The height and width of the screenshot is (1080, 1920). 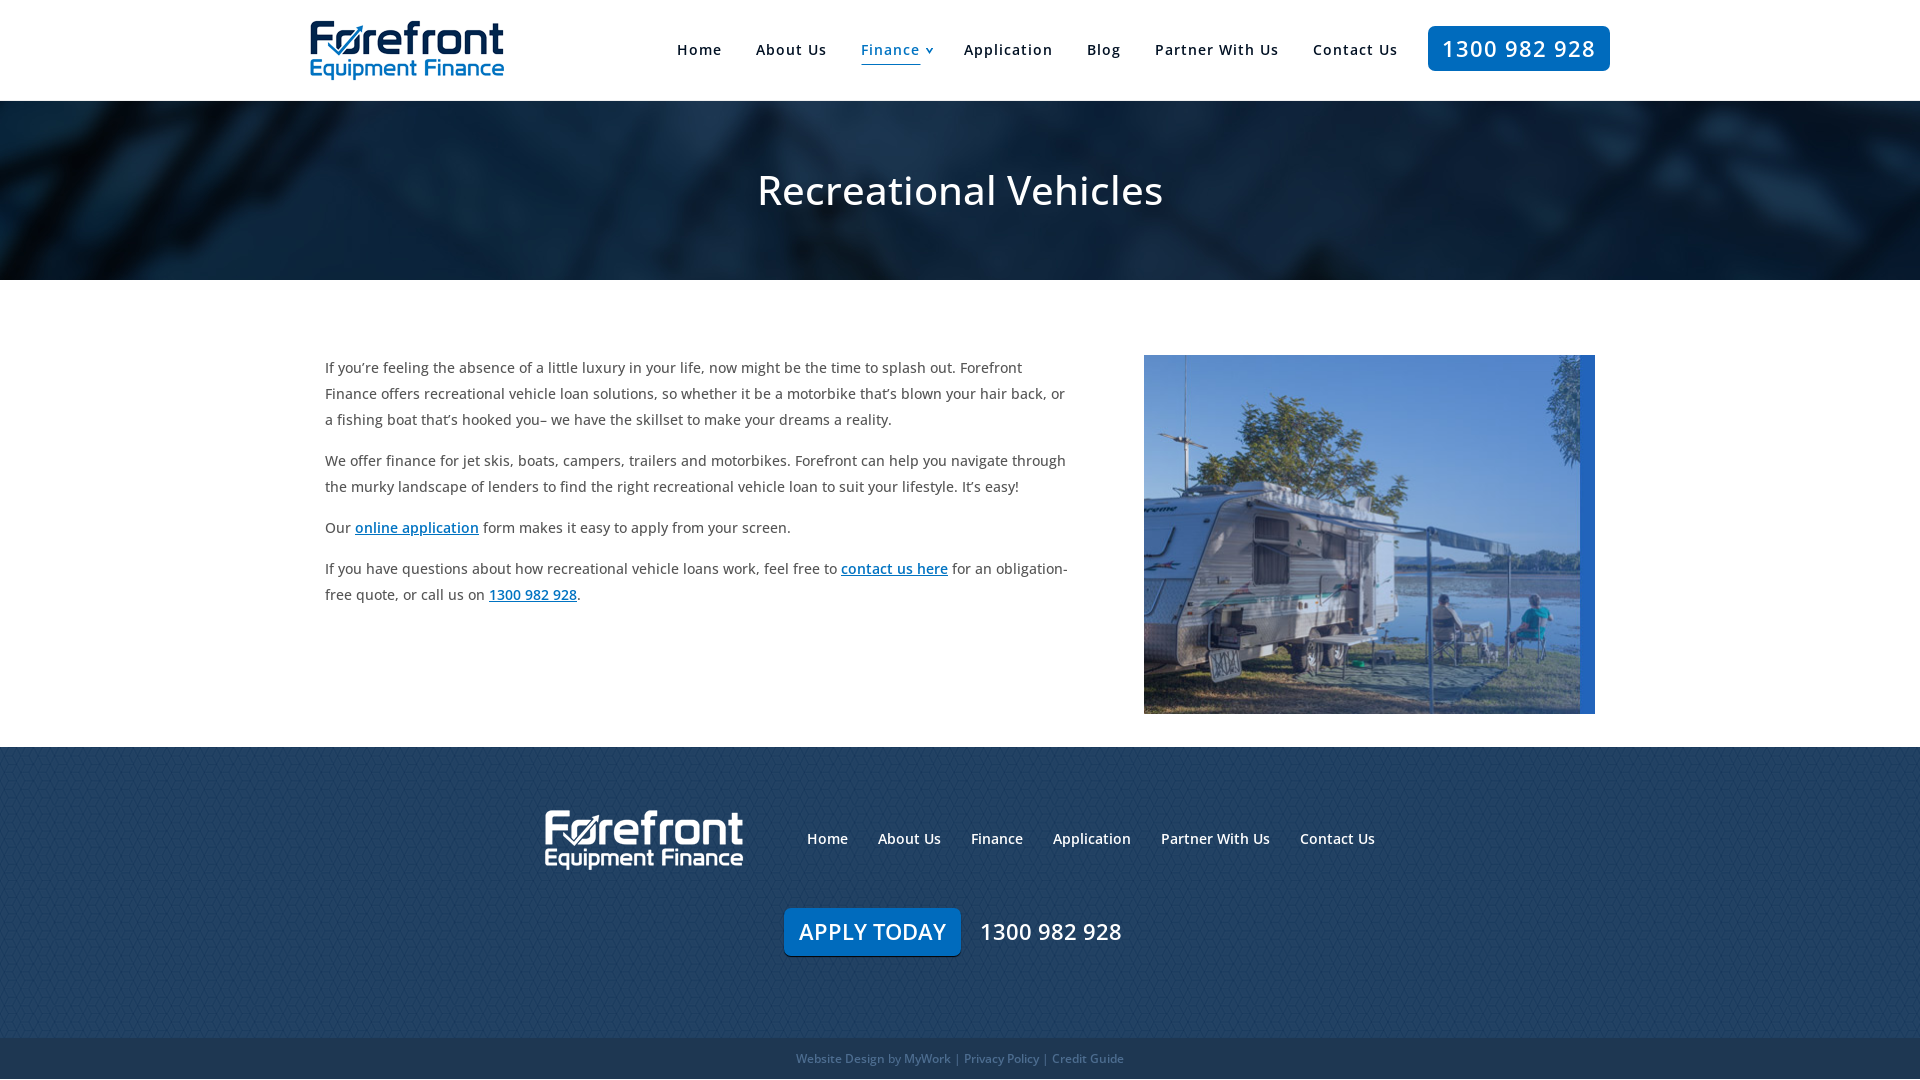 What do you see at coordinates (533, 594) in the screenshot?
I see `1300 982 928` at bounding box center [533, 594].